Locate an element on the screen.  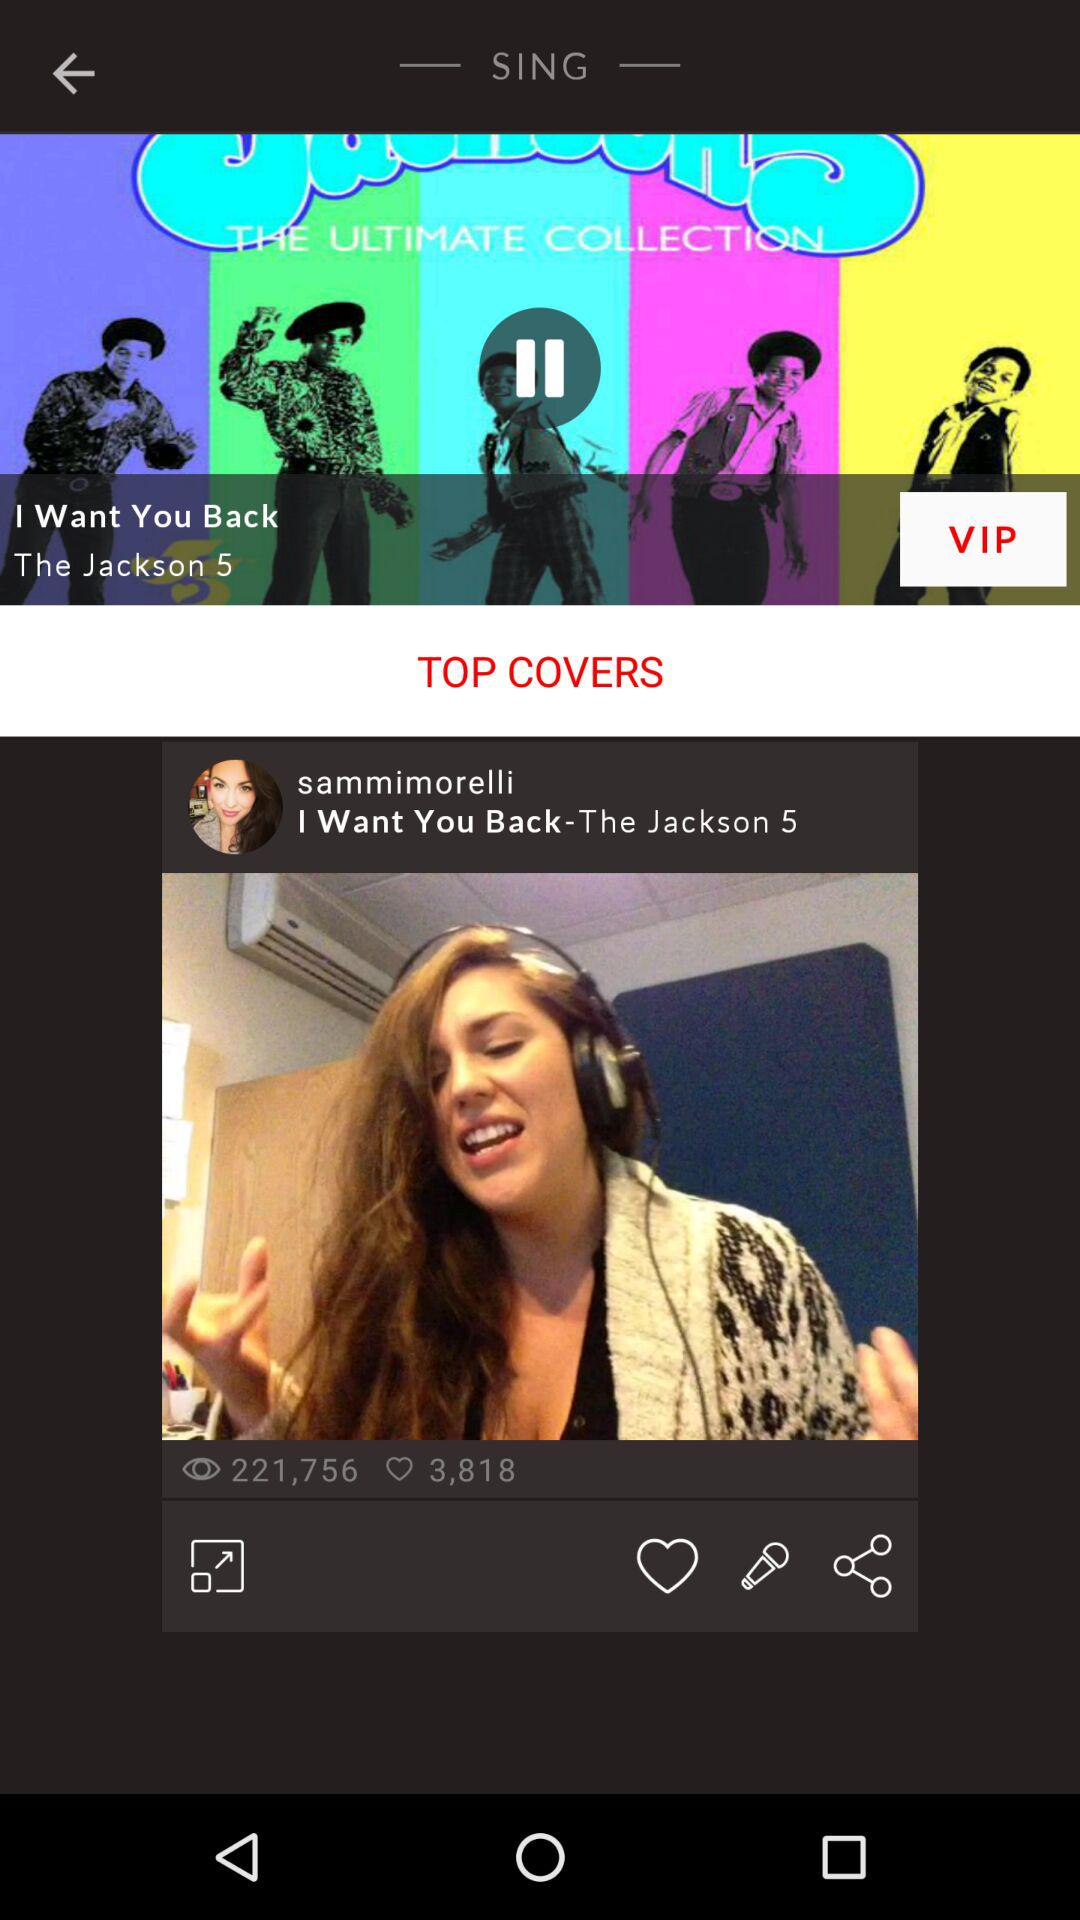
turn on the item to the left of sing icon is located at coordinates (73, 69).